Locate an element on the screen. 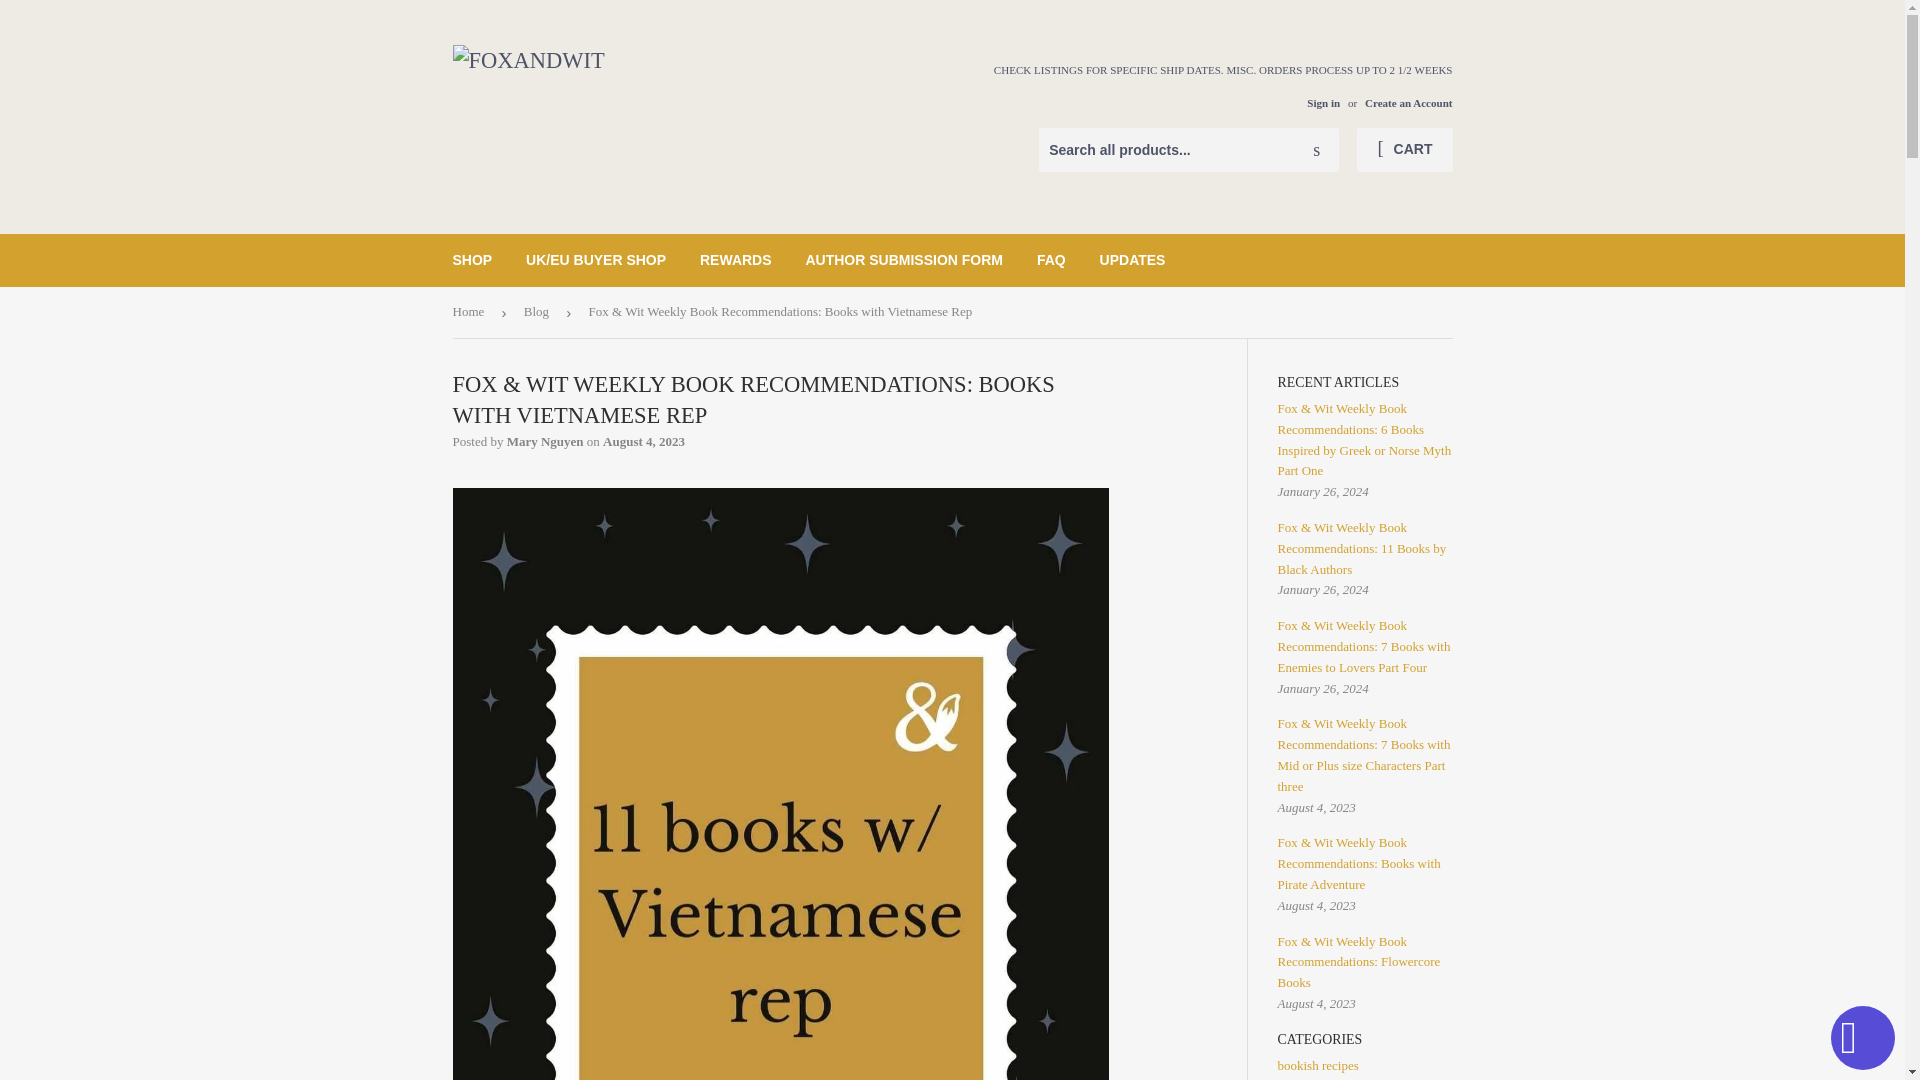  AUTHOR SUBMISSION FORM is located at coordinates (903, 260).